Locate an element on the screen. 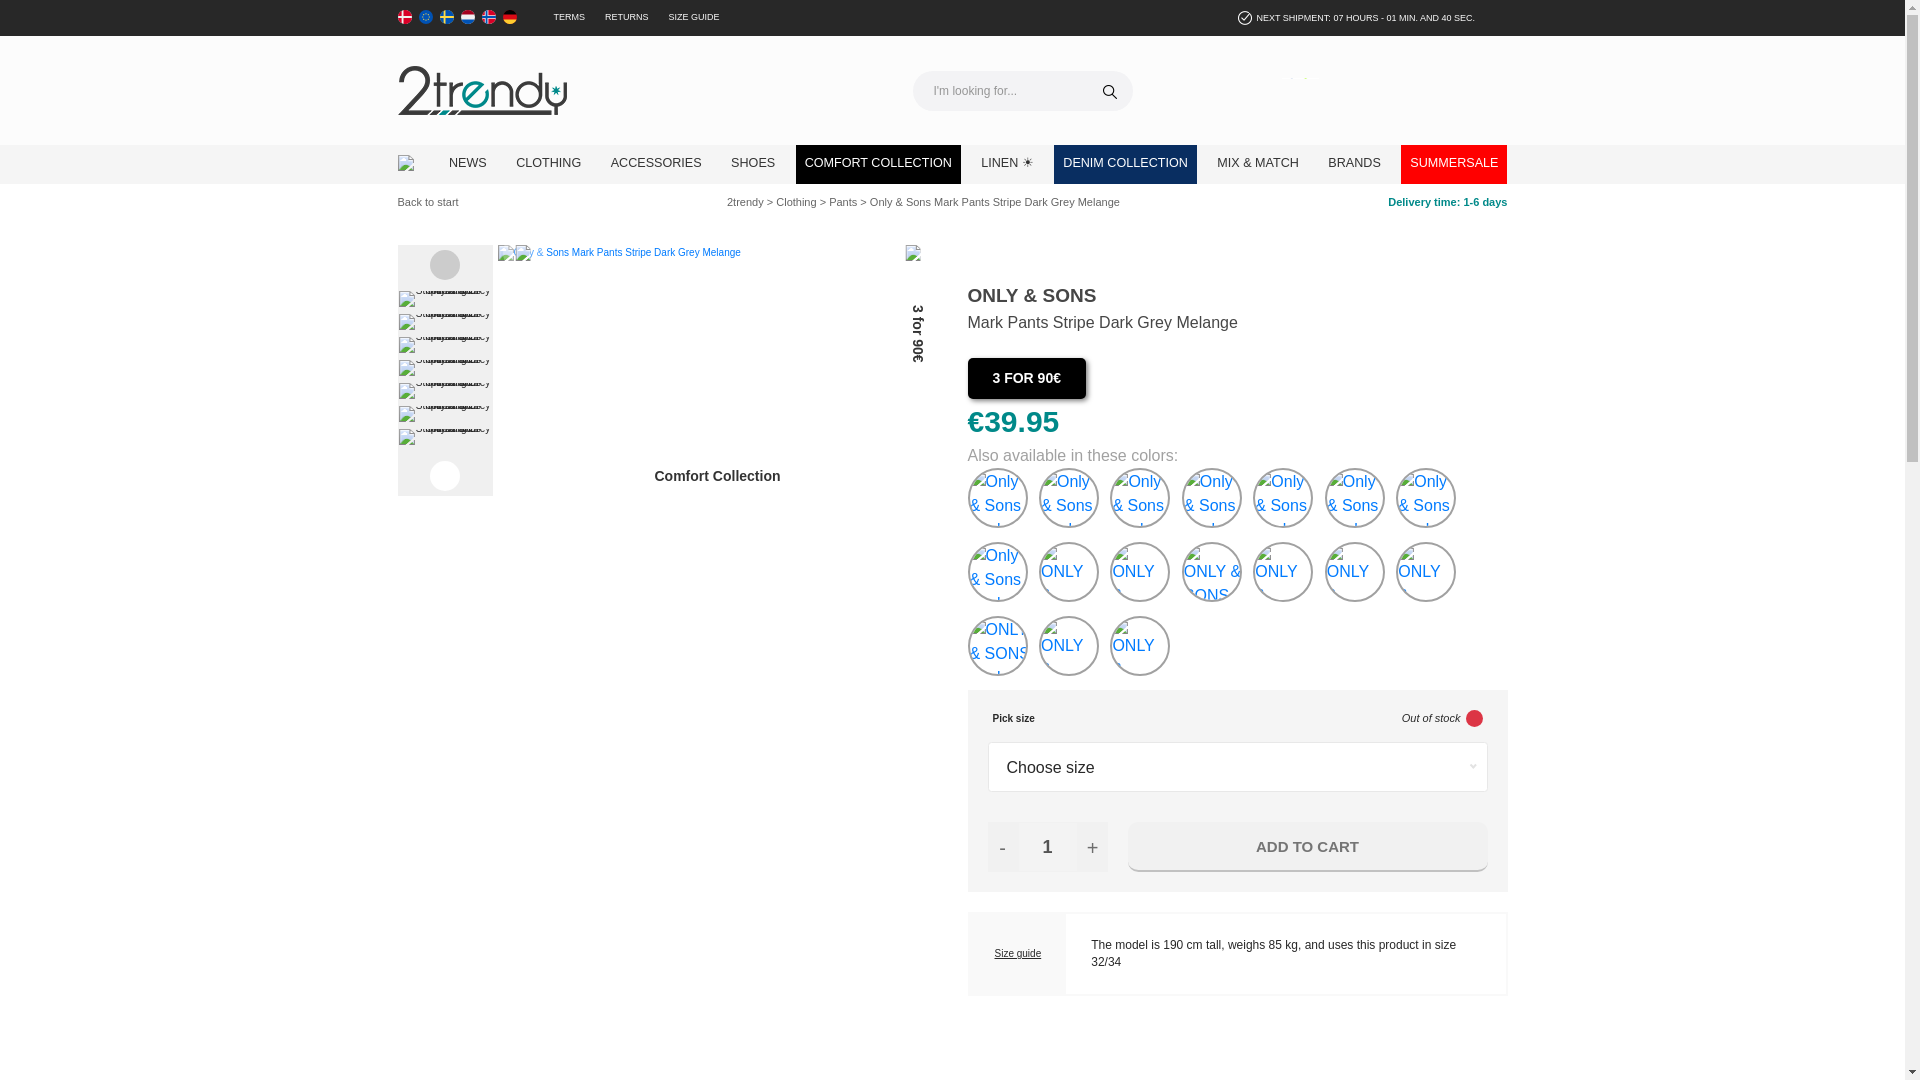 The height and width of the screenshot is (1080, 1920). Add to cart is located at coordinates (1308, 846).